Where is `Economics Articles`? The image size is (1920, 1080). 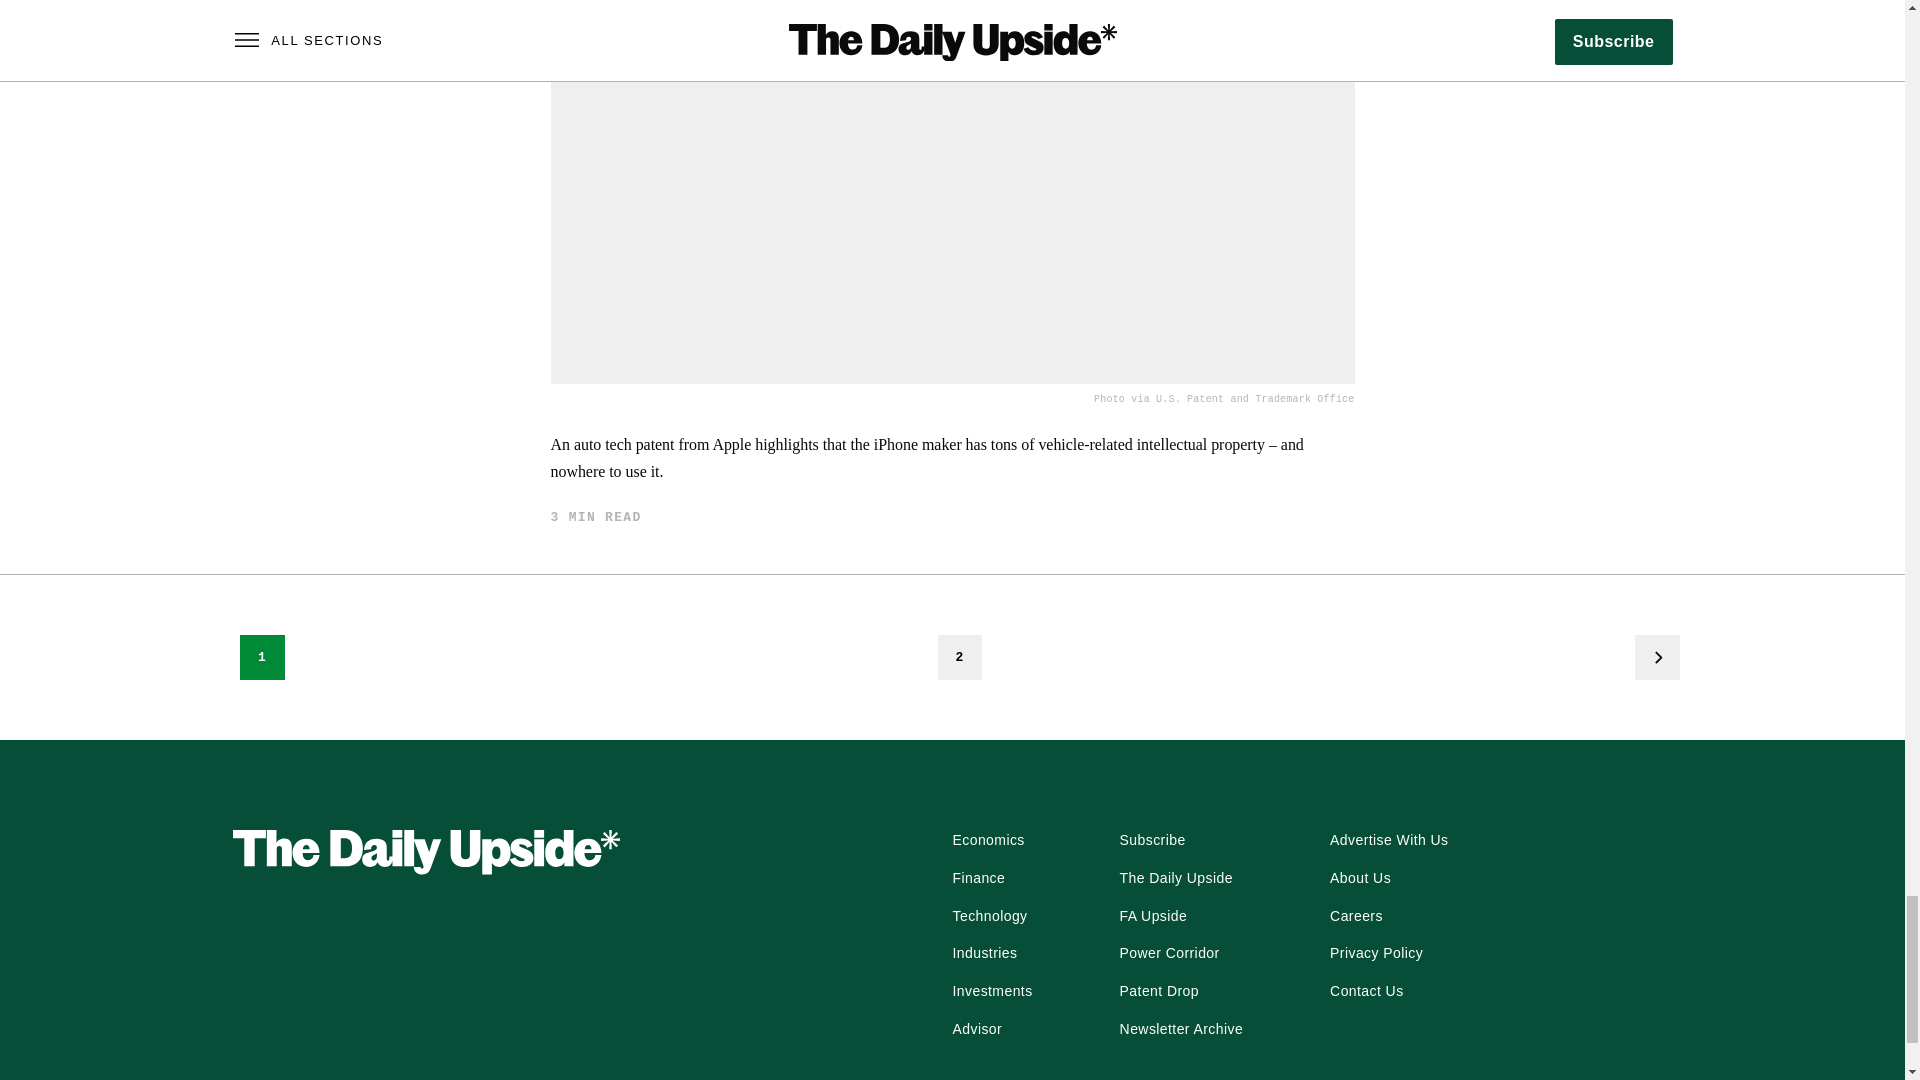
Economics Articles is located at coordinates (988, 841).